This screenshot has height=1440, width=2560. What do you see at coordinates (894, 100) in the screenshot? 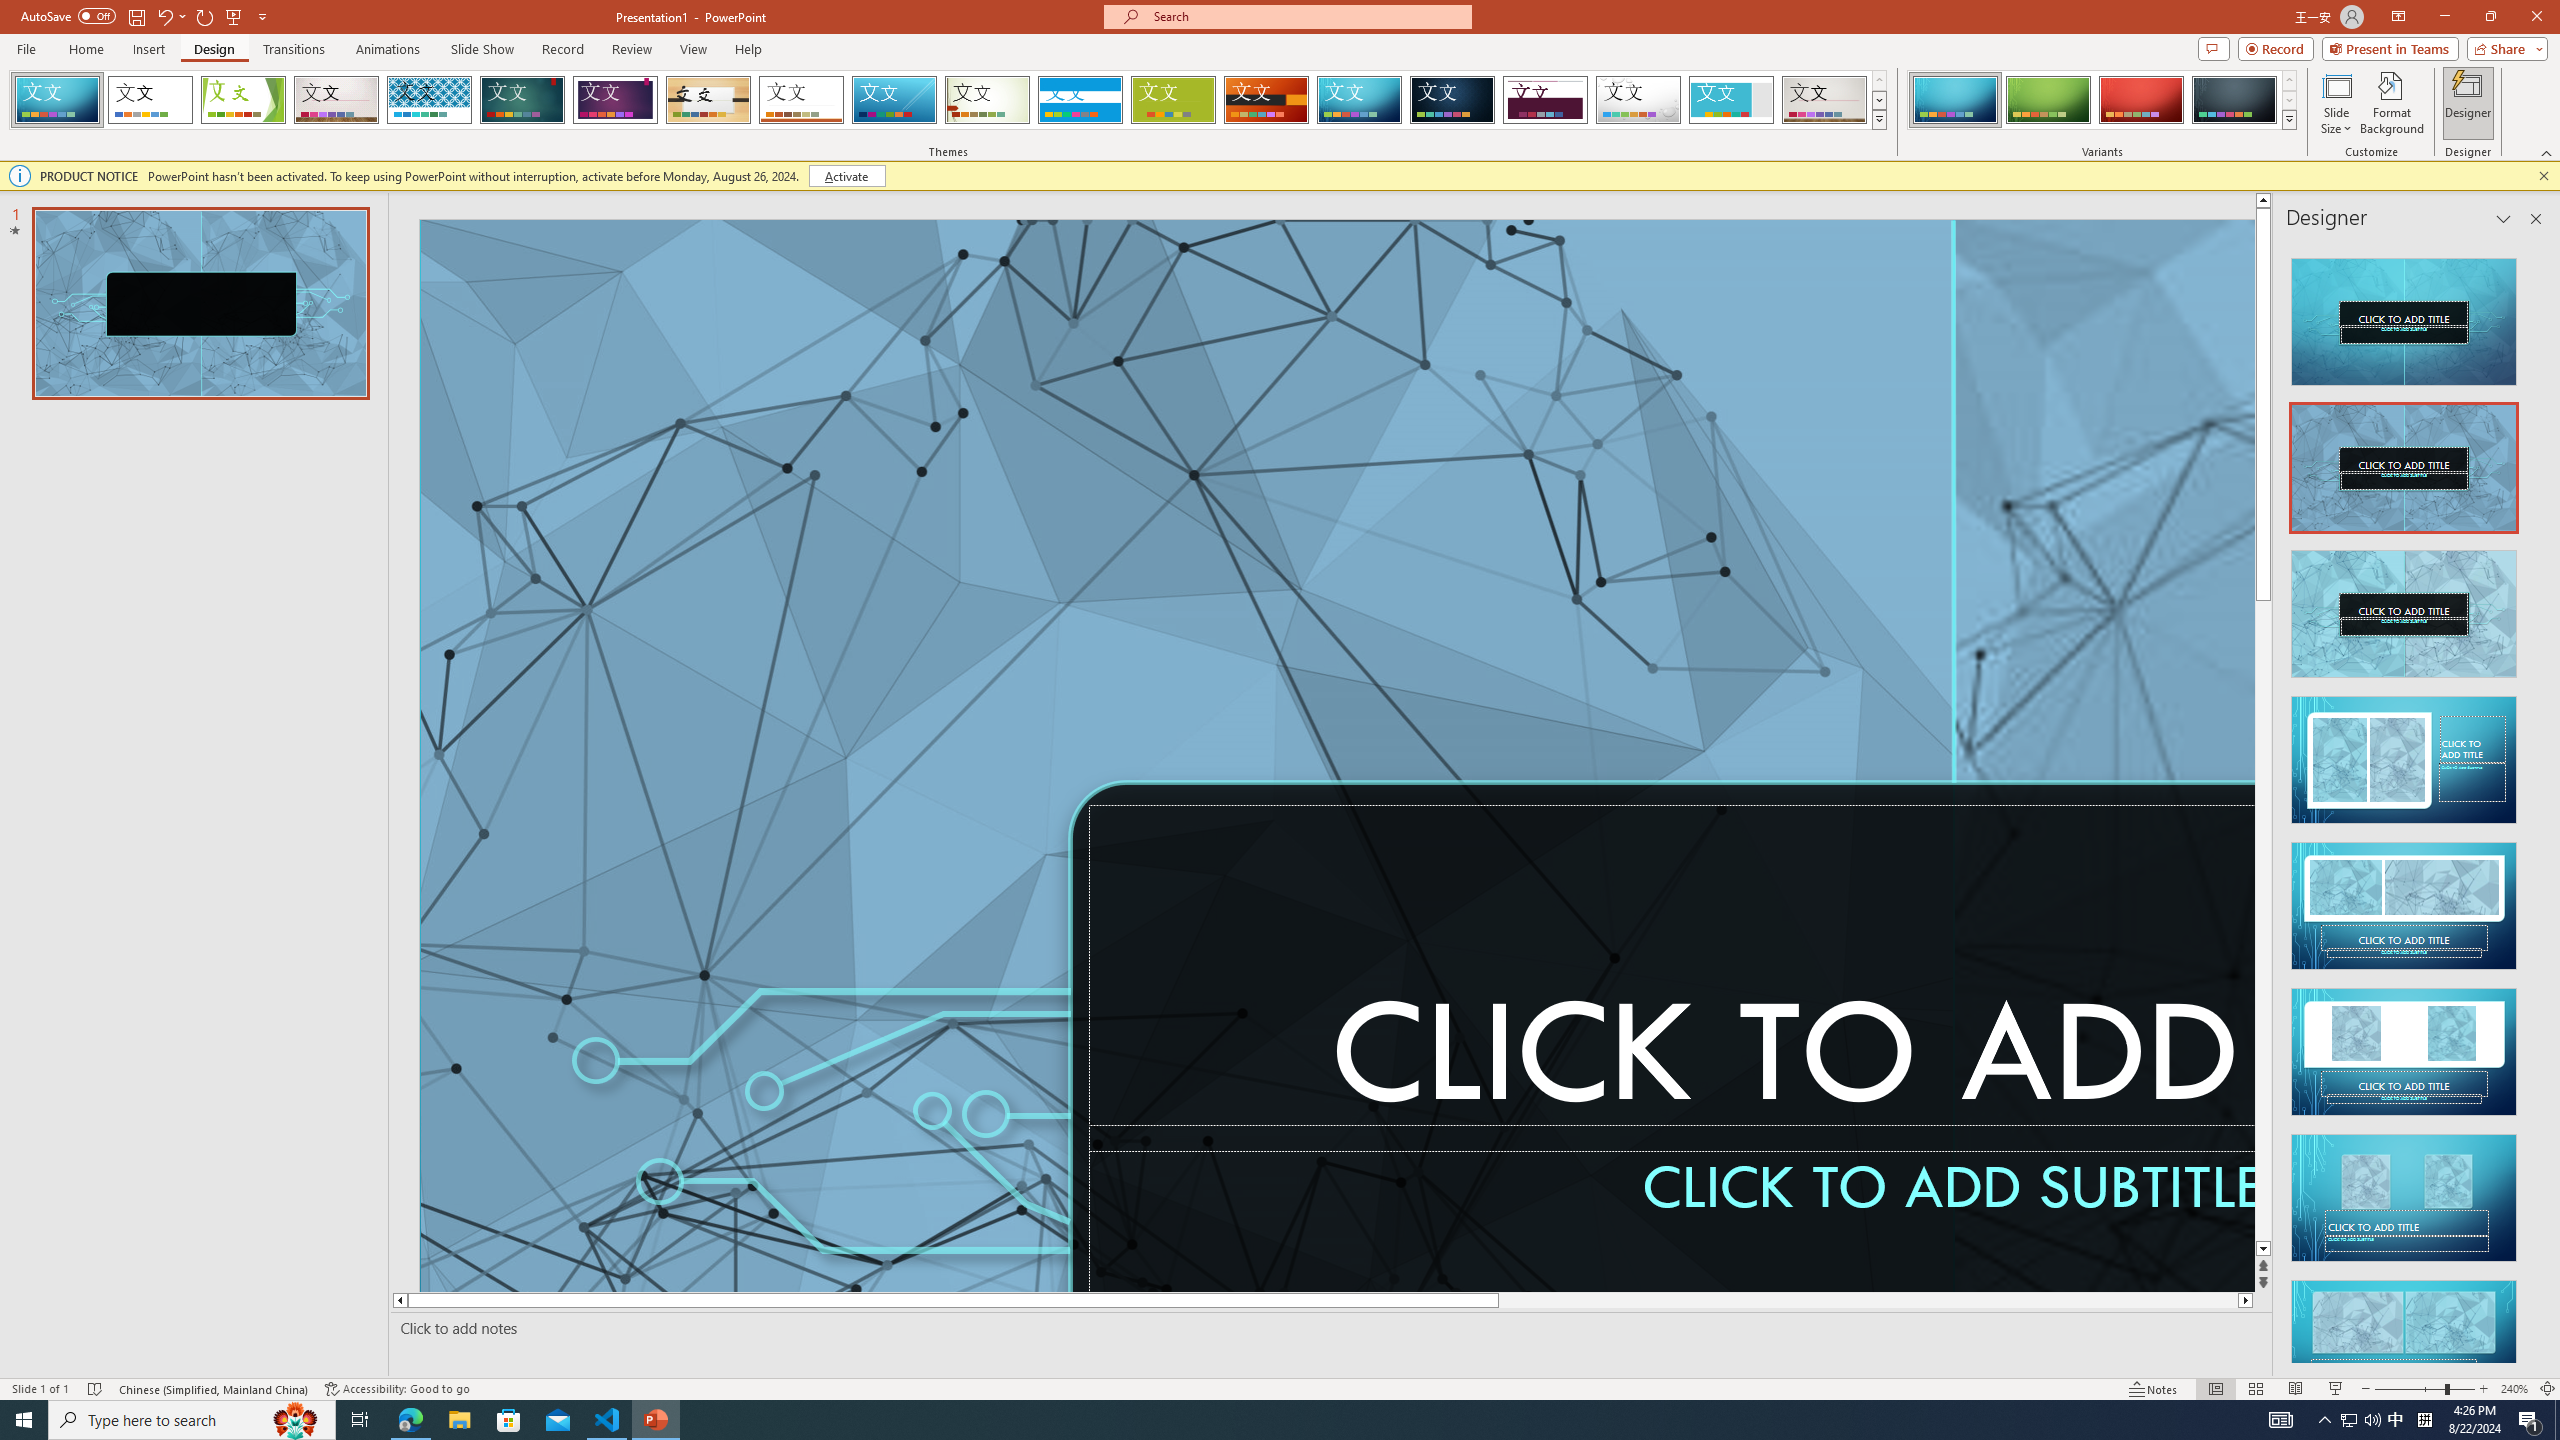
I see `Slice` at bounding box center [894, 100].